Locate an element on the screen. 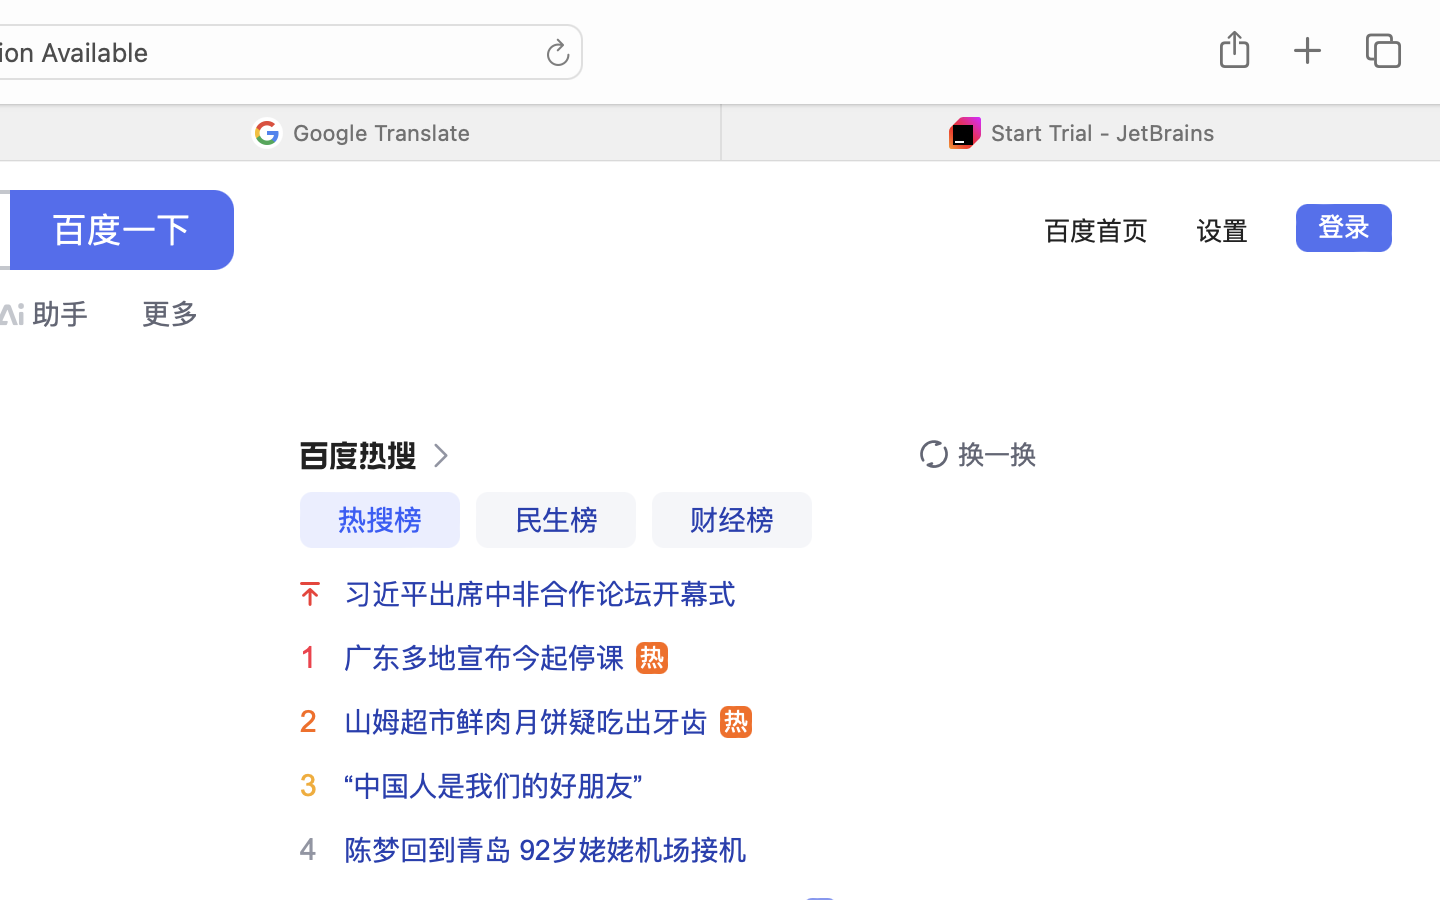 This screenshot has height=900, width=1440.  is located at coordinates (934, 454).